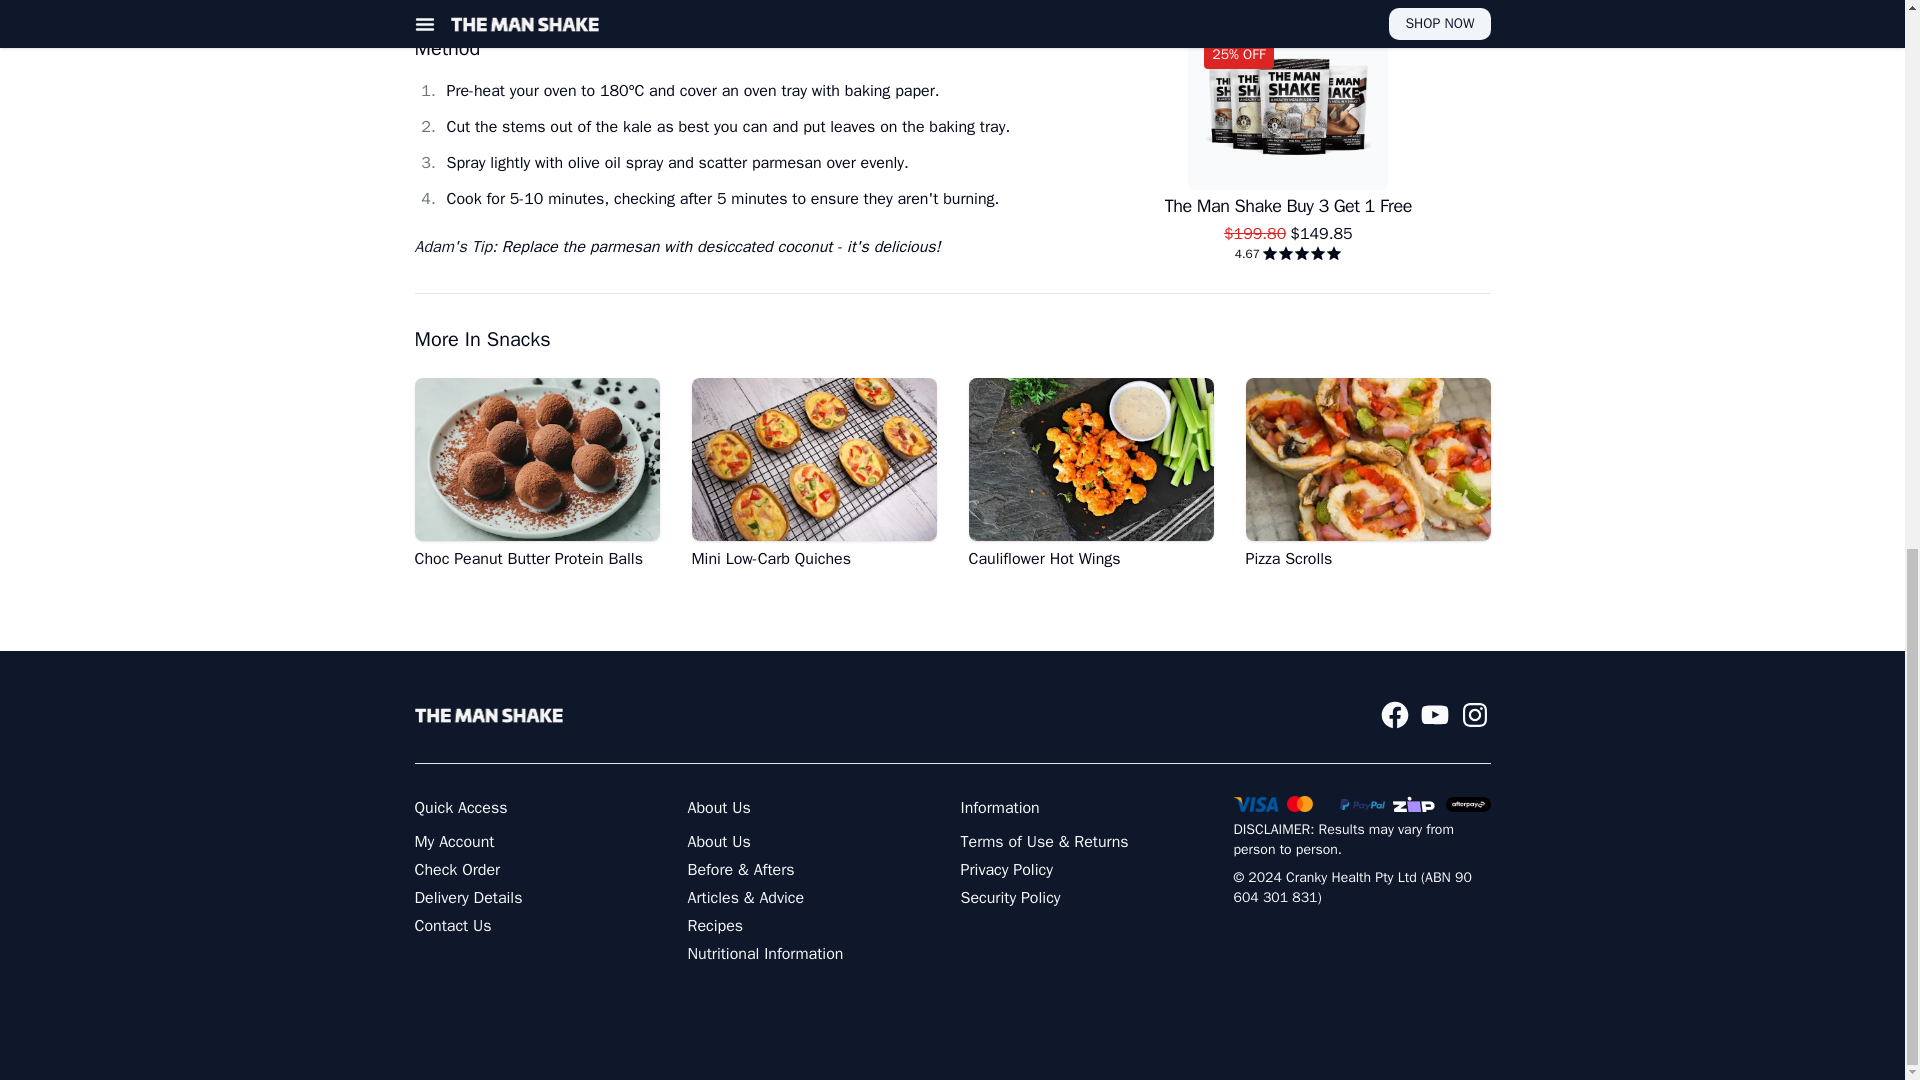 This screenshot has height=1080, width=1920. I want to click on Contact Us, so click(452, 925).